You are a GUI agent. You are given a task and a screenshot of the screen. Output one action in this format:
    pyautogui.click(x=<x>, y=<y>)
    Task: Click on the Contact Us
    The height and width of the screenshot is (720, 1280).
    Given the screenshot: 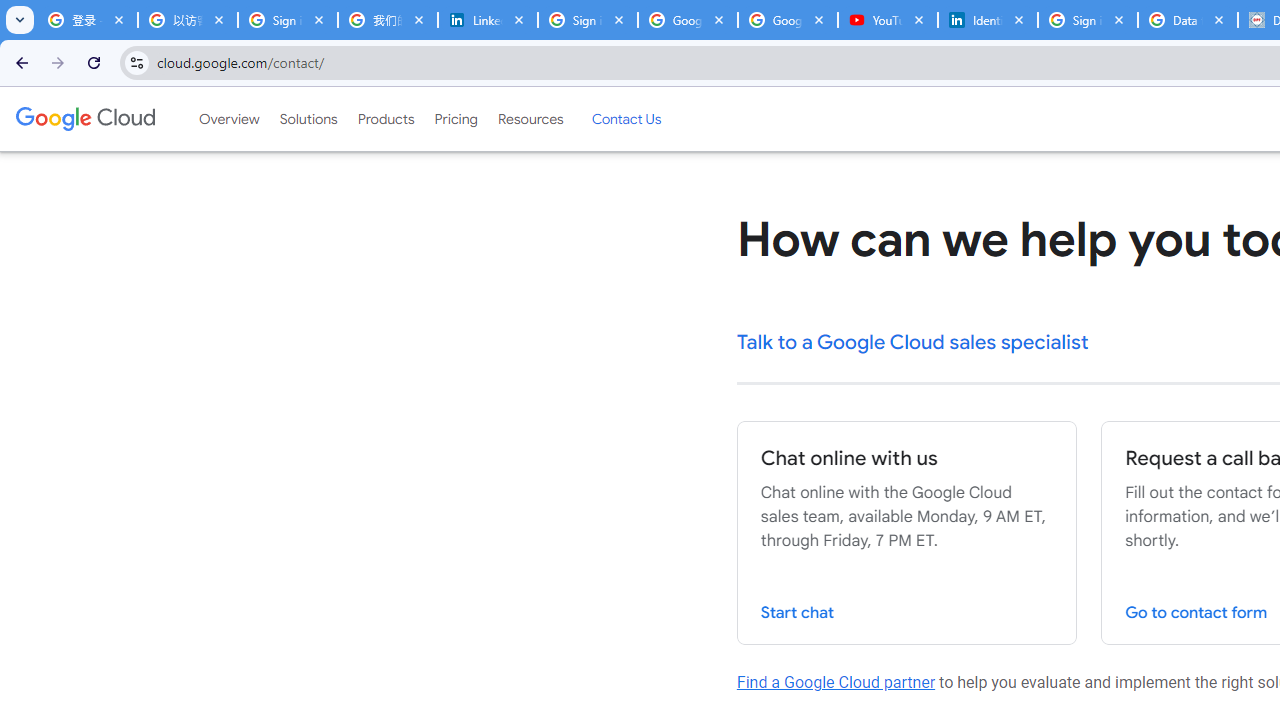 What is the action you would take?
    pyautogui.click(x=626, y=119)
    